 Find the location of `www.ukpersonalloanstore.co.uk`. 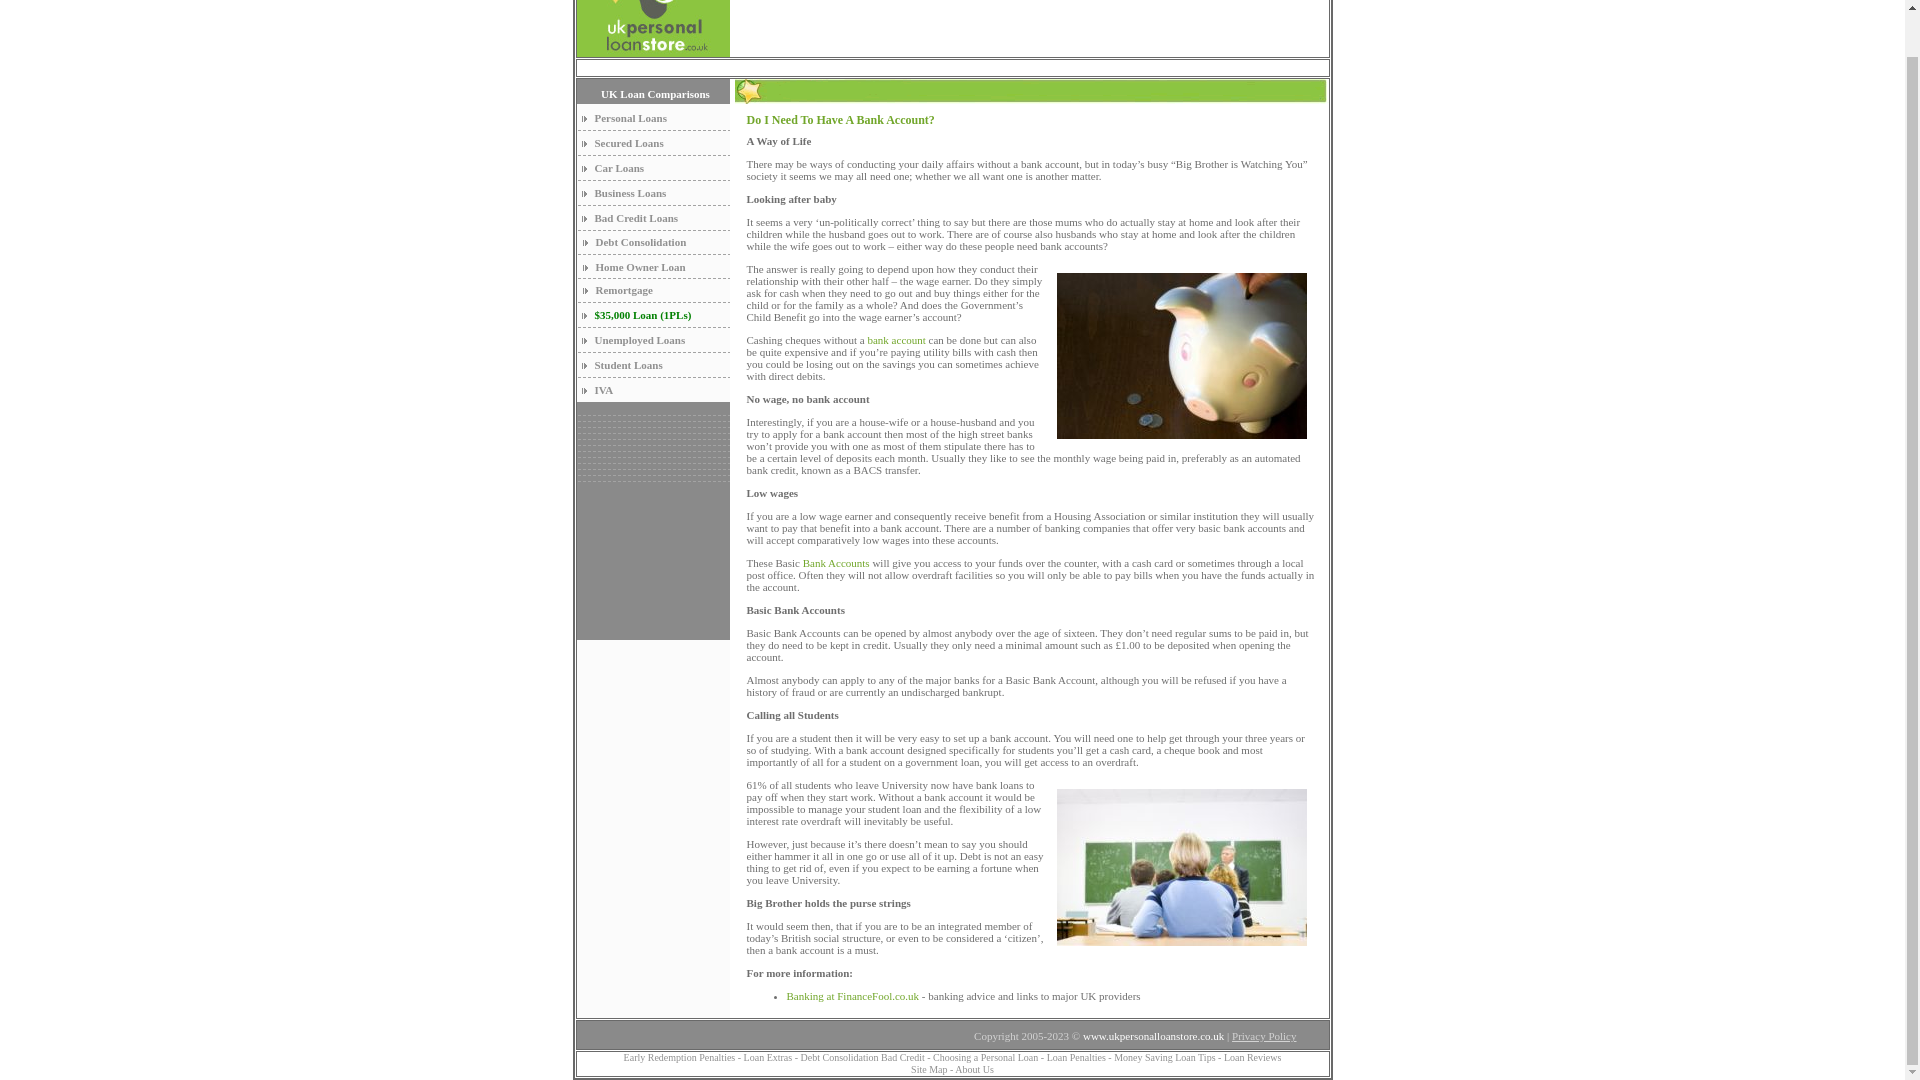

www.ukpersonalloanstore.co.uk is located at coordinates (1153, 1036).